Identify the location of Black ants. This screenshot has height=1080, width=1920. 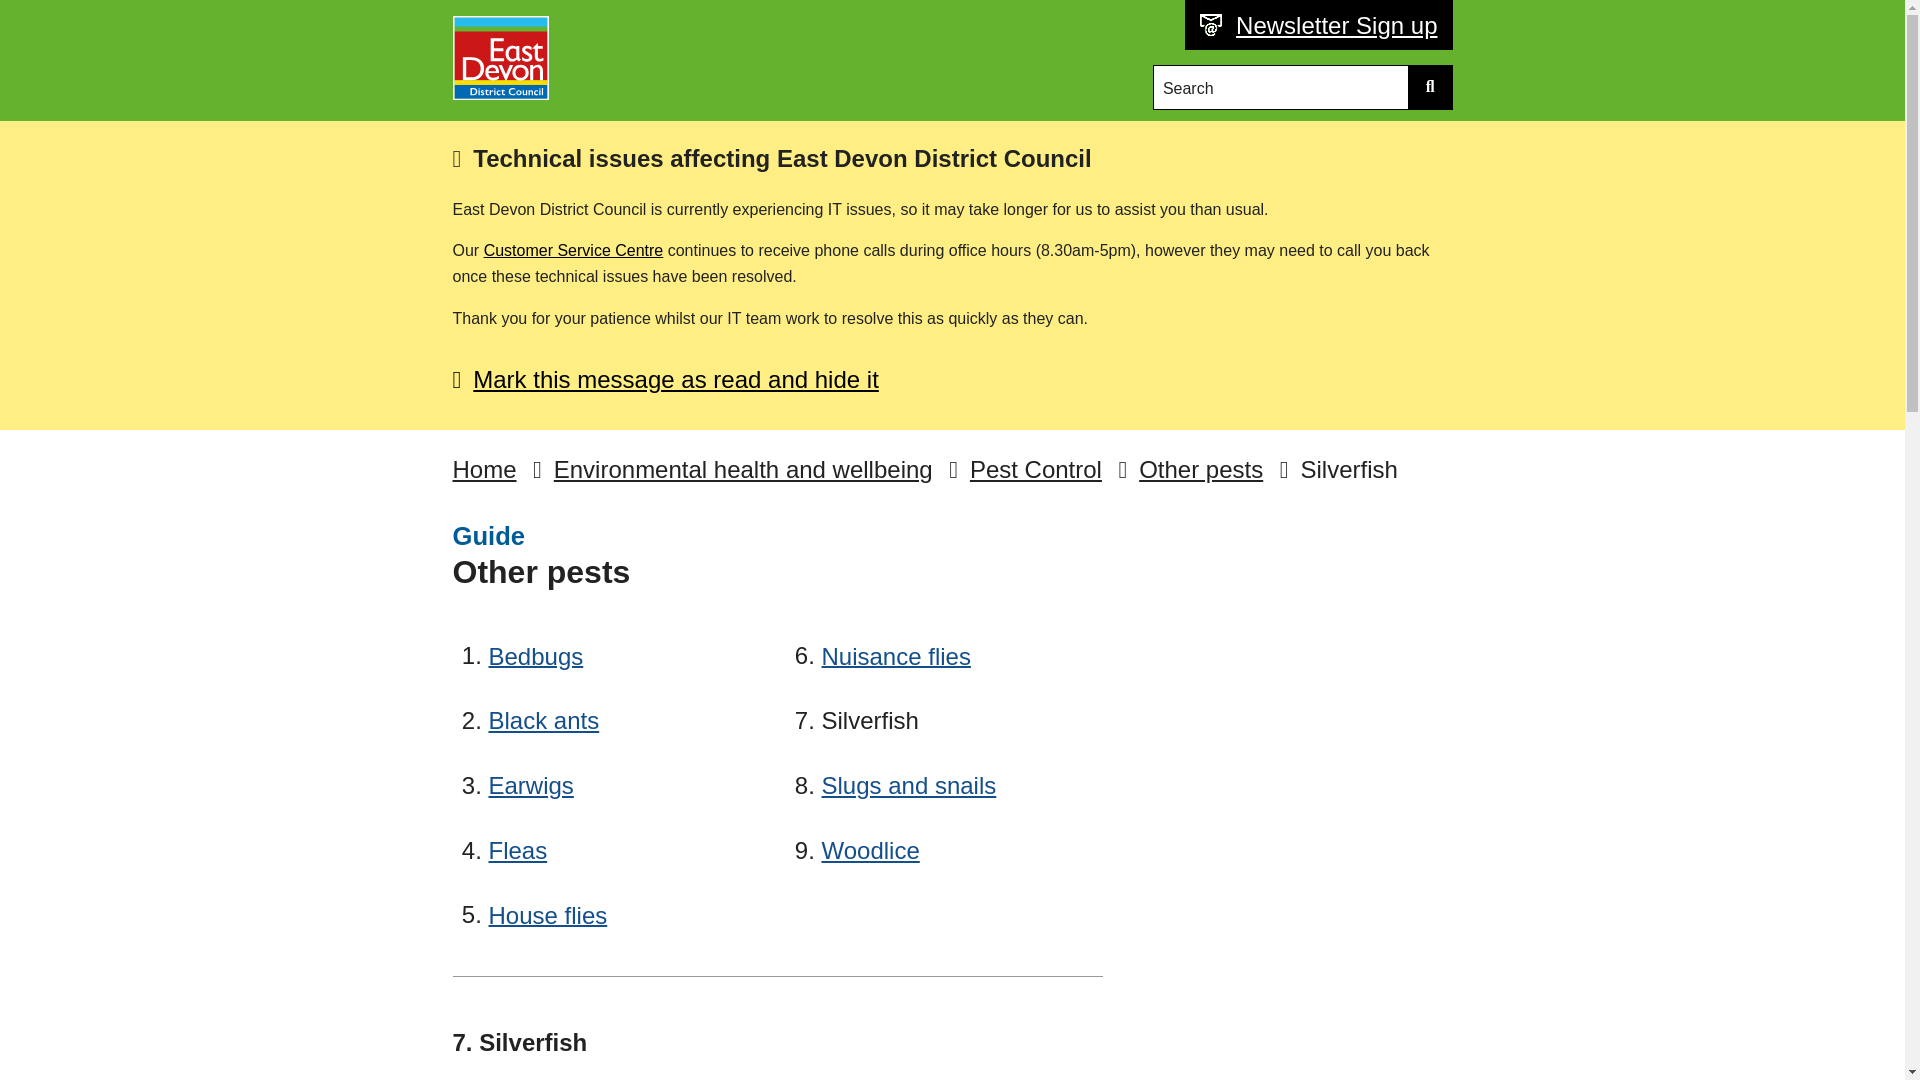
(543, 720).